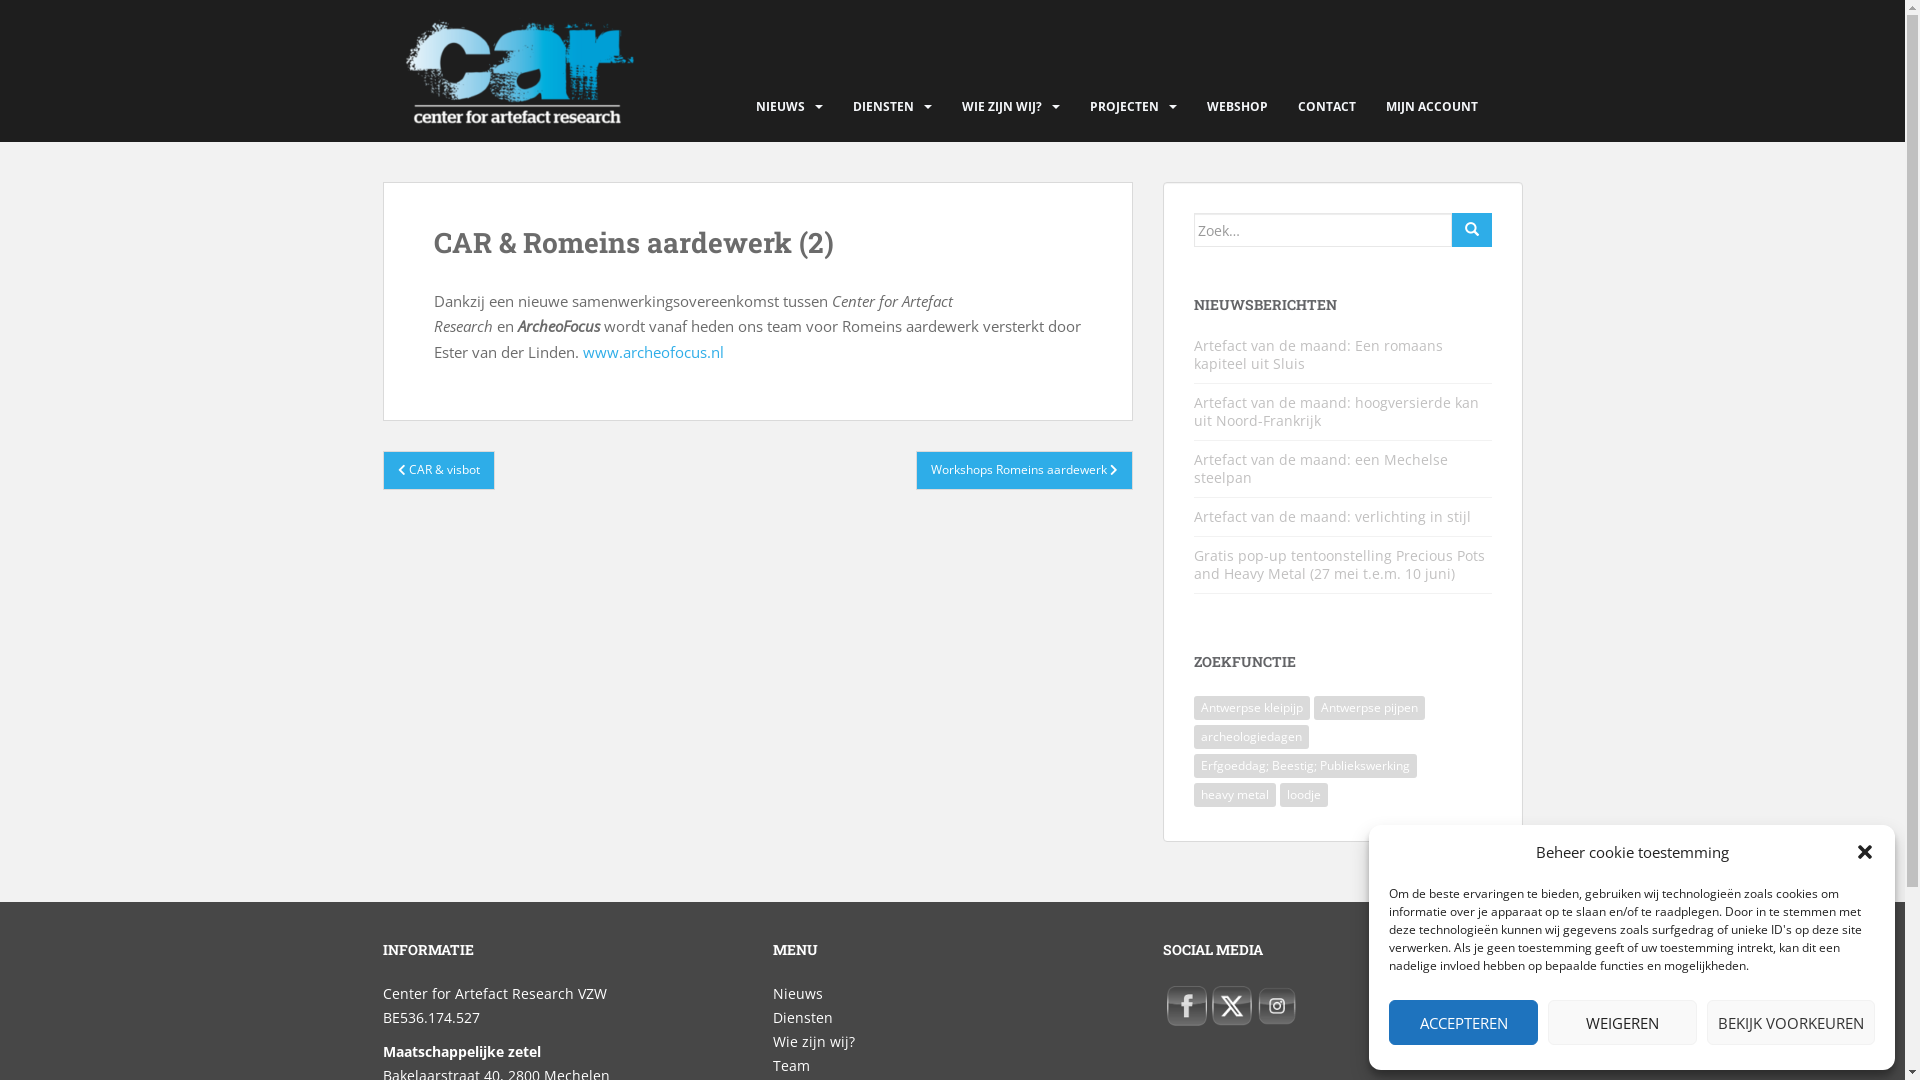 The width and height of the screenshot is (1920, 1080). What do you see at coordinates (1304, 795) in the screenshot?
I see `loodje` at bounding box center [1304, 795].